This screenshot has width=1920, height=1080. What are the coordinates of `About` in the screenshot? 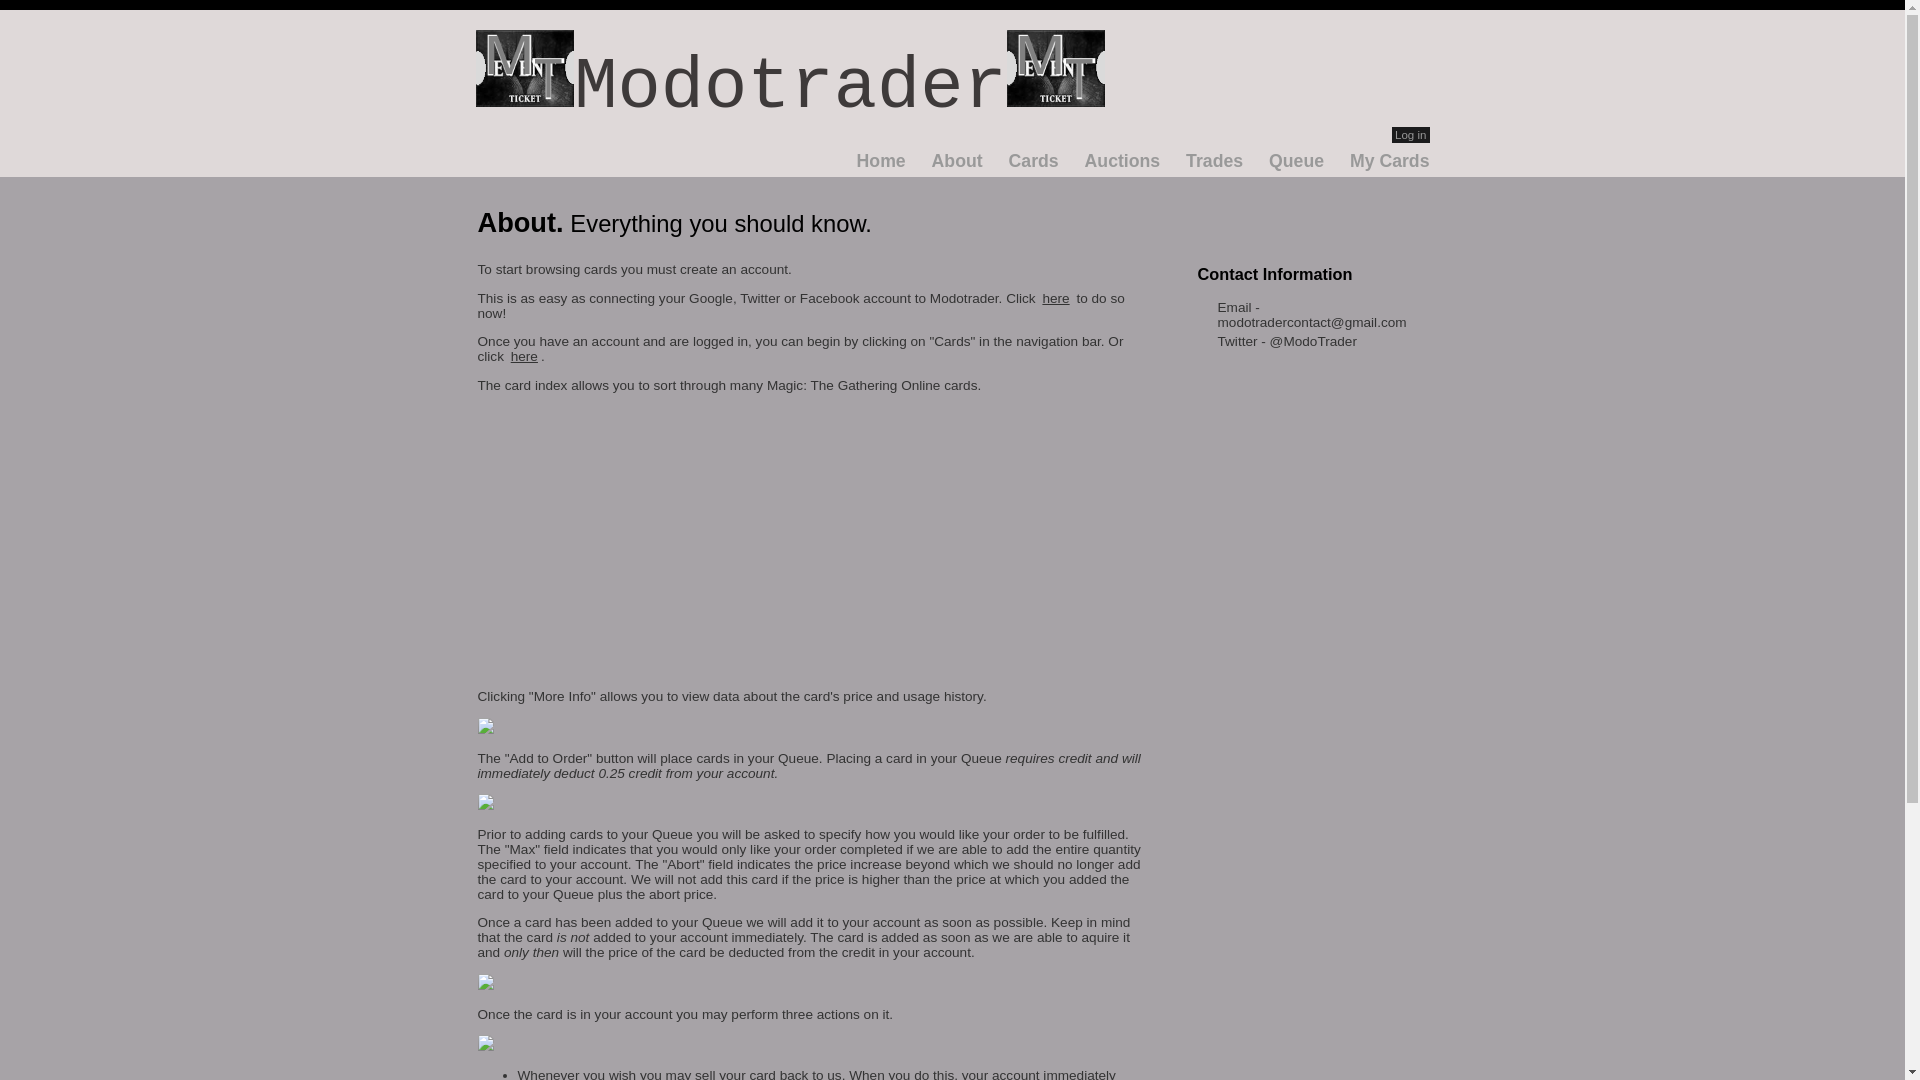 It's located at (958, 160).